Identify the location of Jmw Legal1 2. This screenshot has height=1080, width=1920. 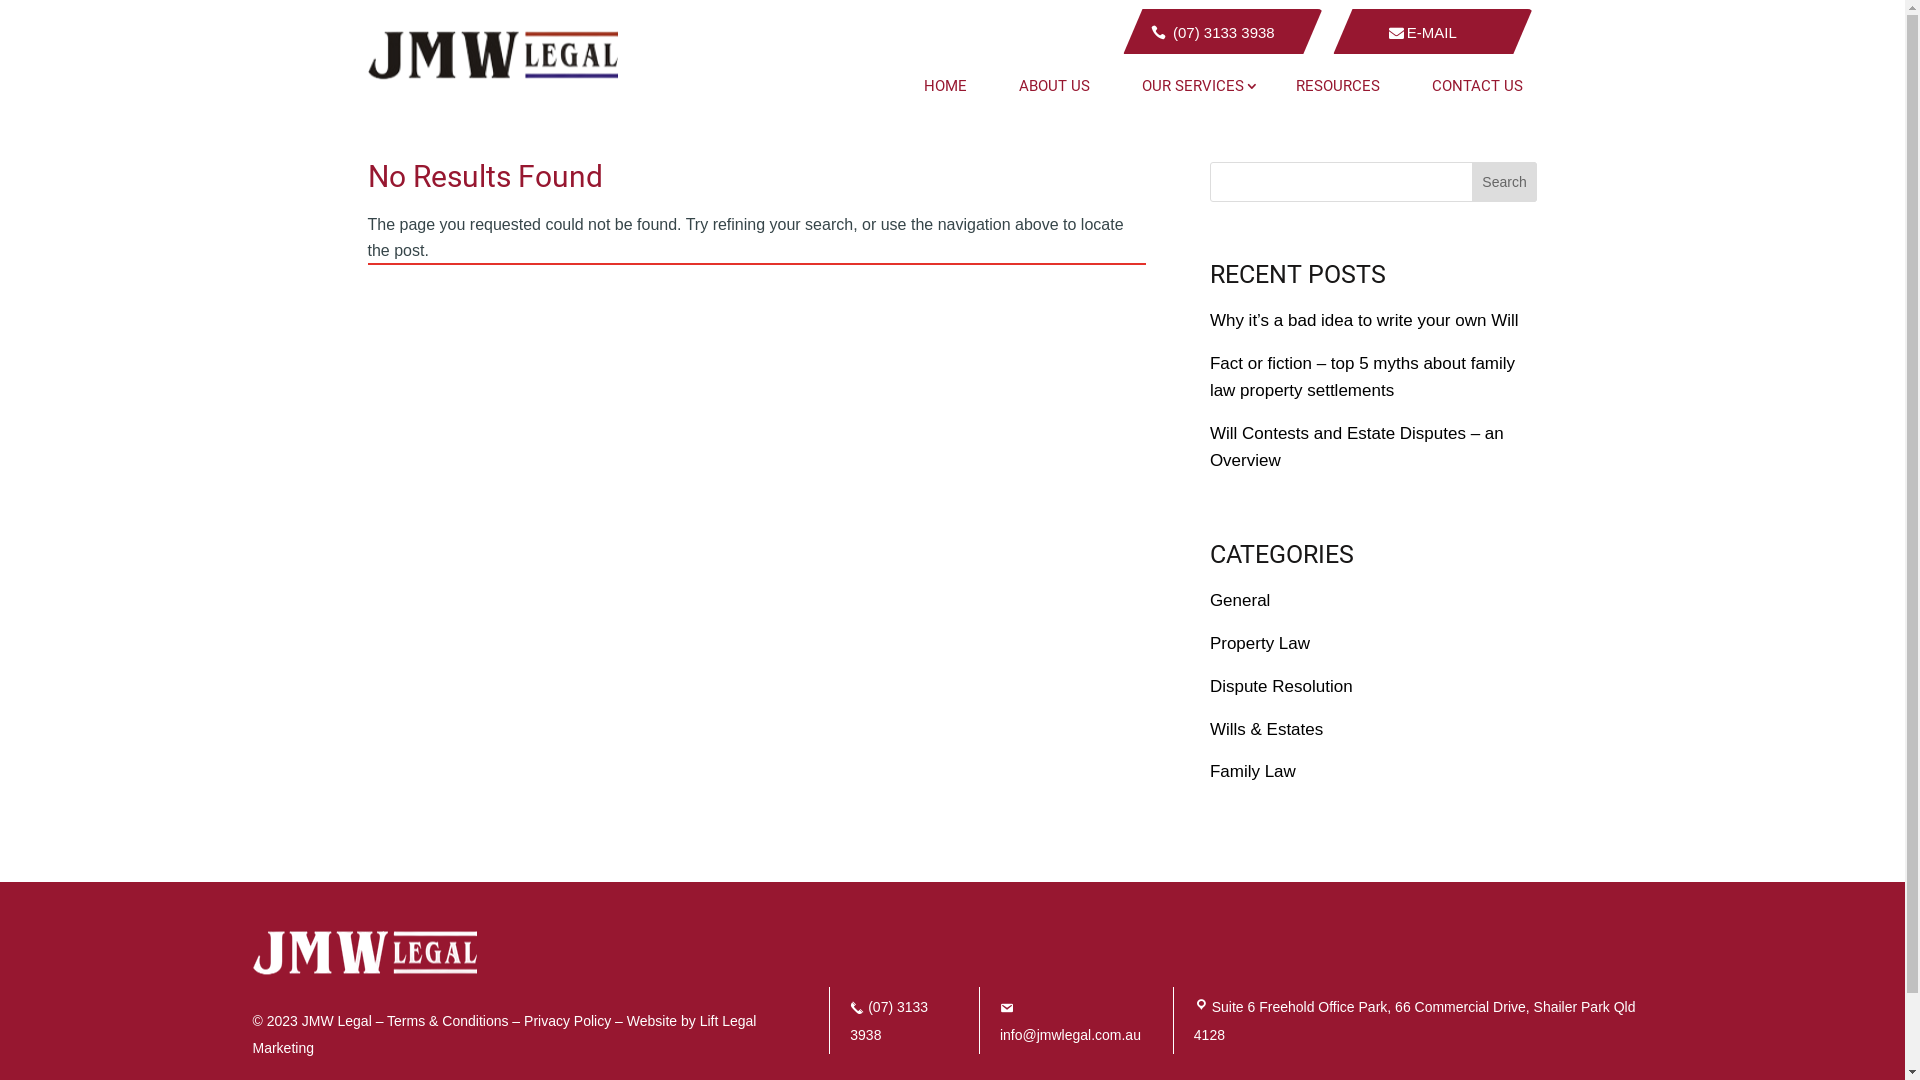
(364, 954).